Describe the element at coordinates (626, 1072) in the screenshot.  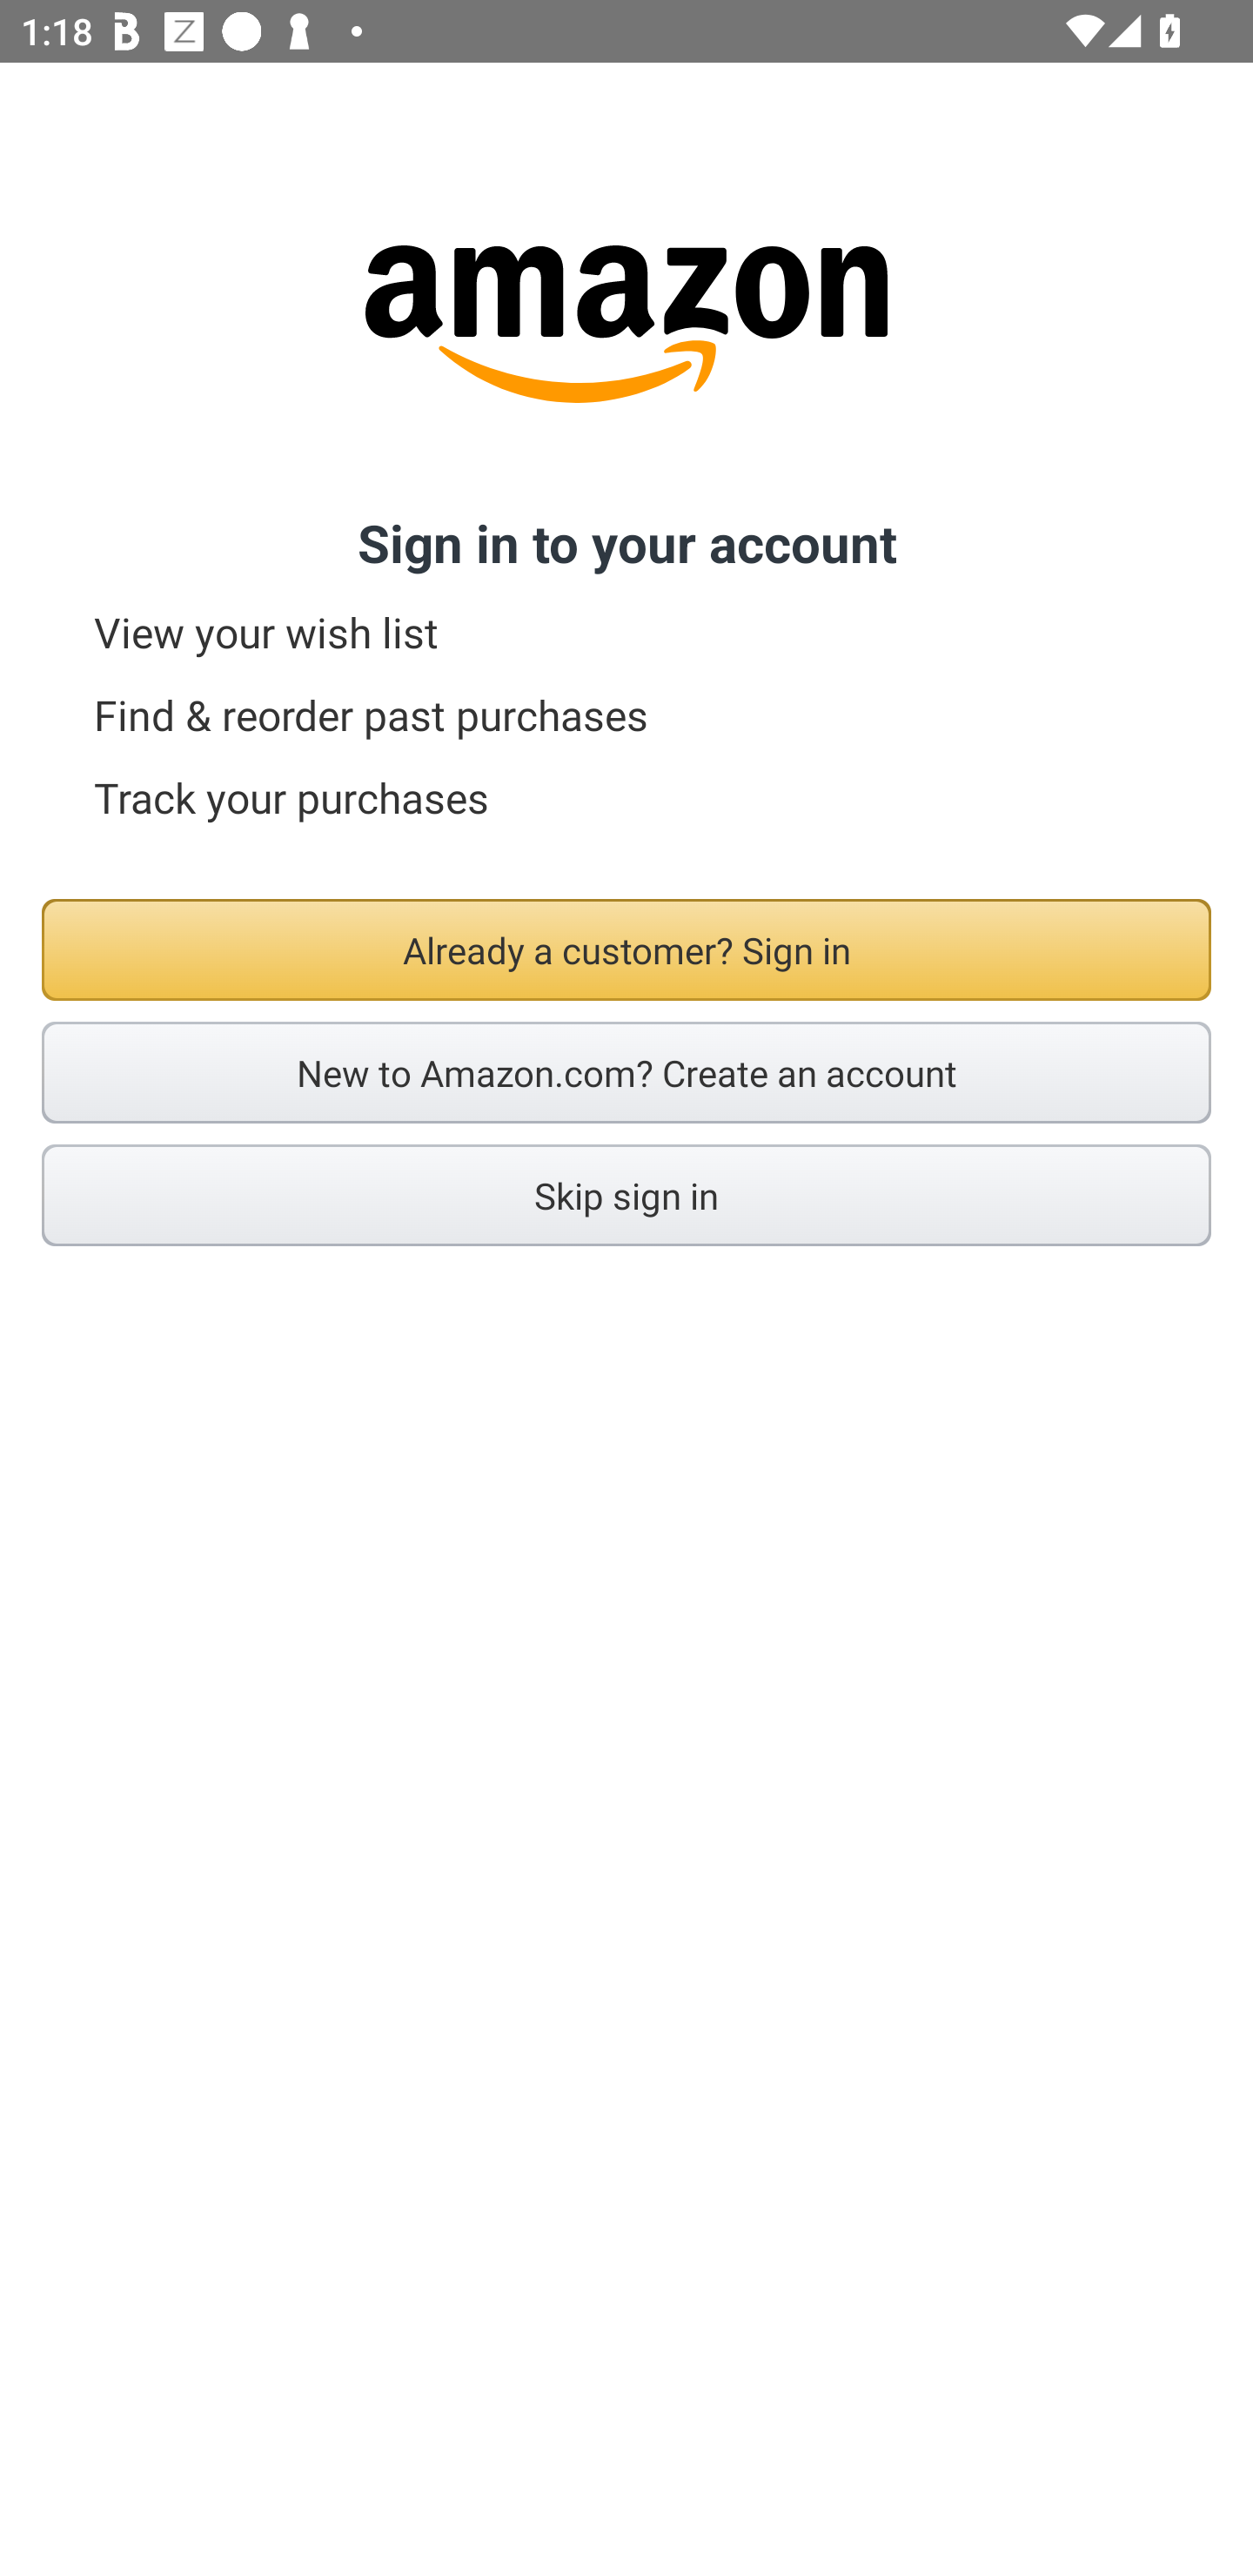
I see `New to Amazon.com? Create an account` at that location.